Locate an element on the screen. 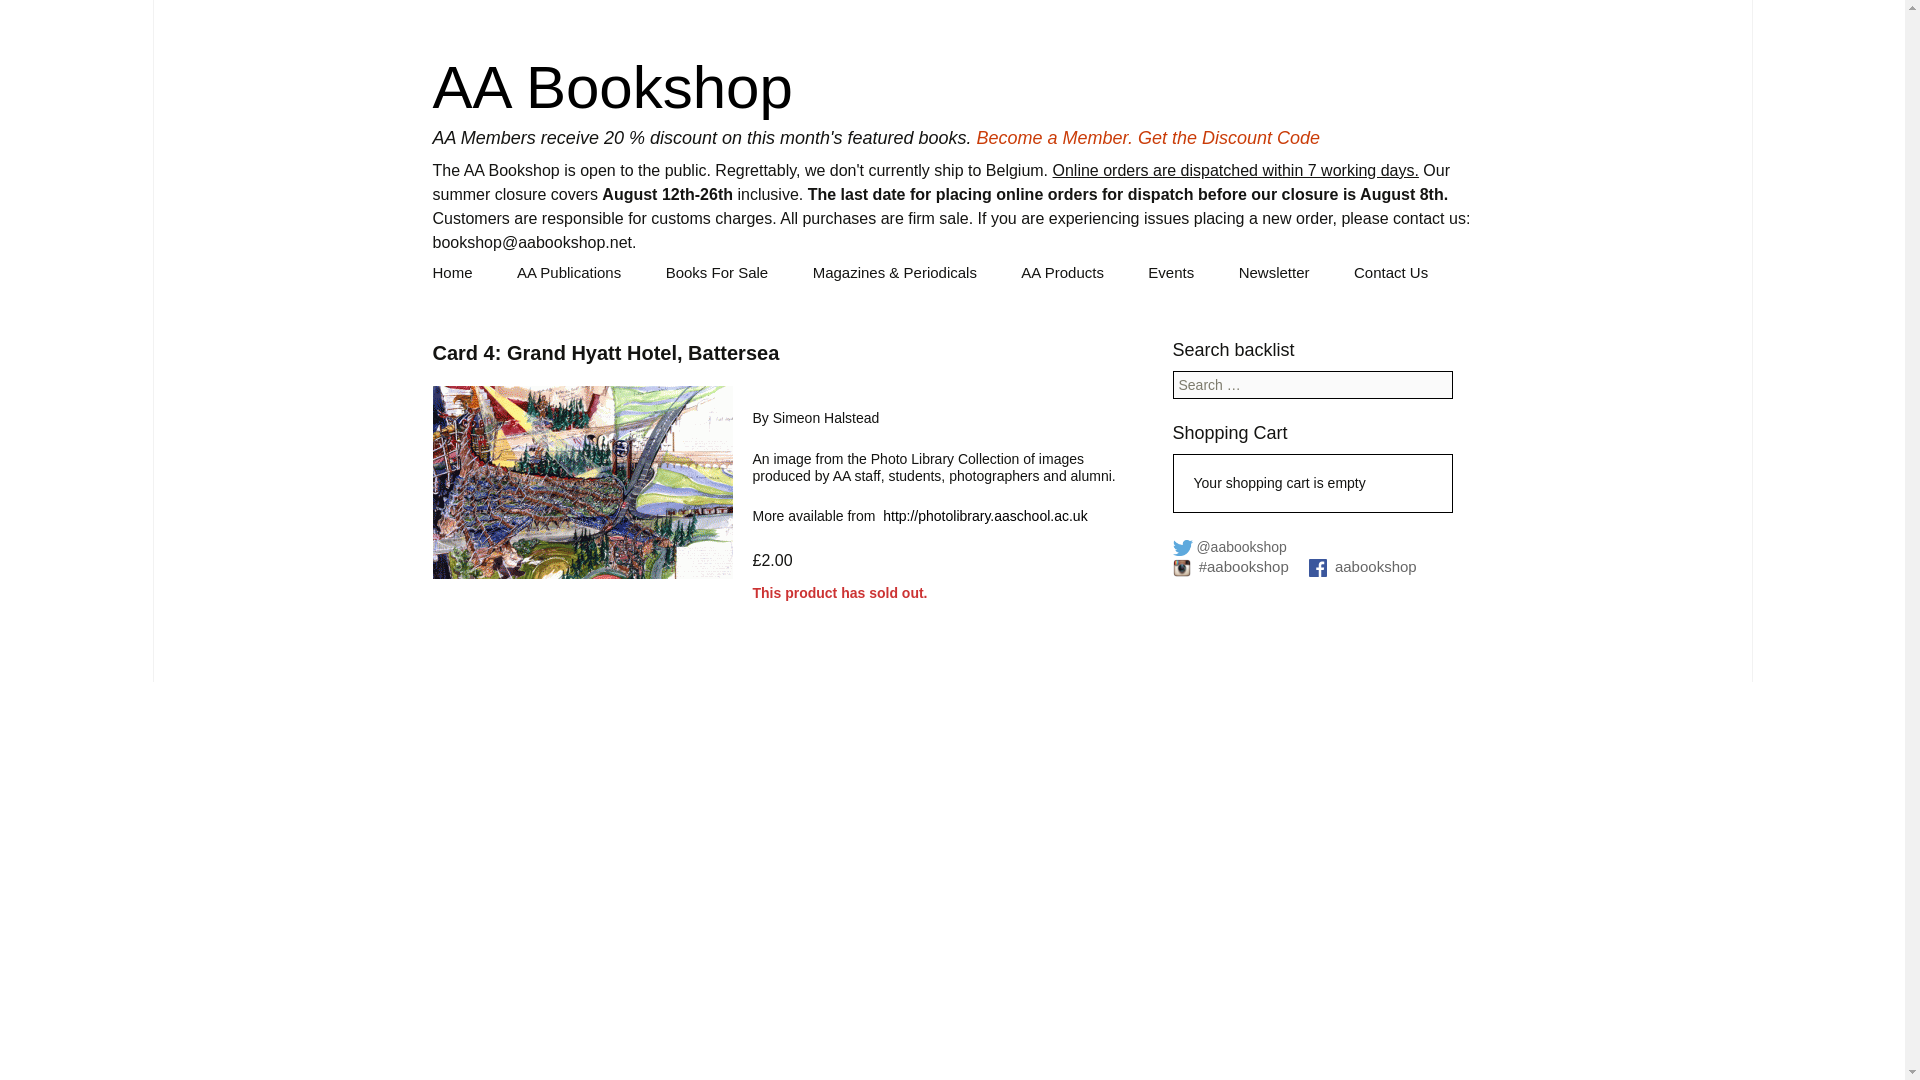 The image size is (1920, 1080). Skip to content is located at coordinates (461, 266).